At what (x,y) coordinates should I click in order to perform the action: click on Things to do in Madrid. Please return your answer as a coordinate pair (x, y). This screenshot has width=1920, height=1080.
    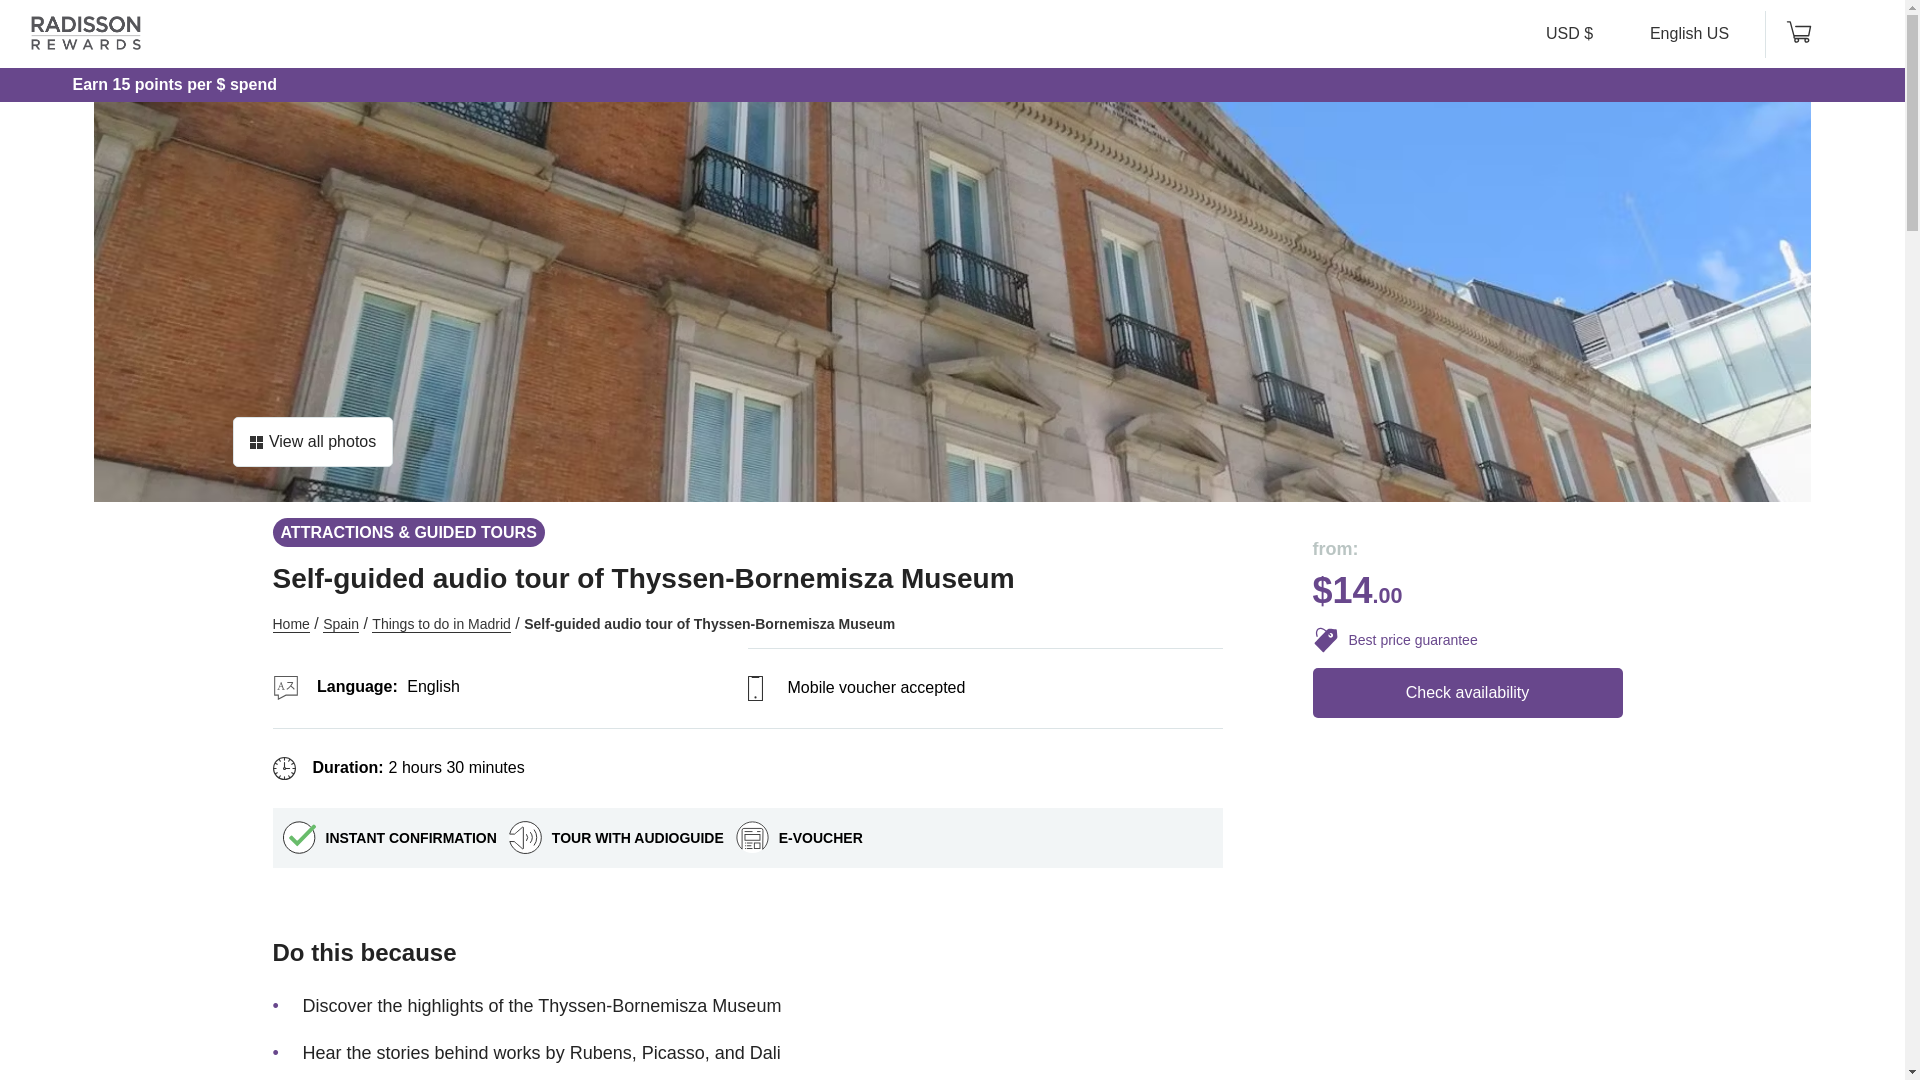
    Looking at the image, I should click on (441, 624).